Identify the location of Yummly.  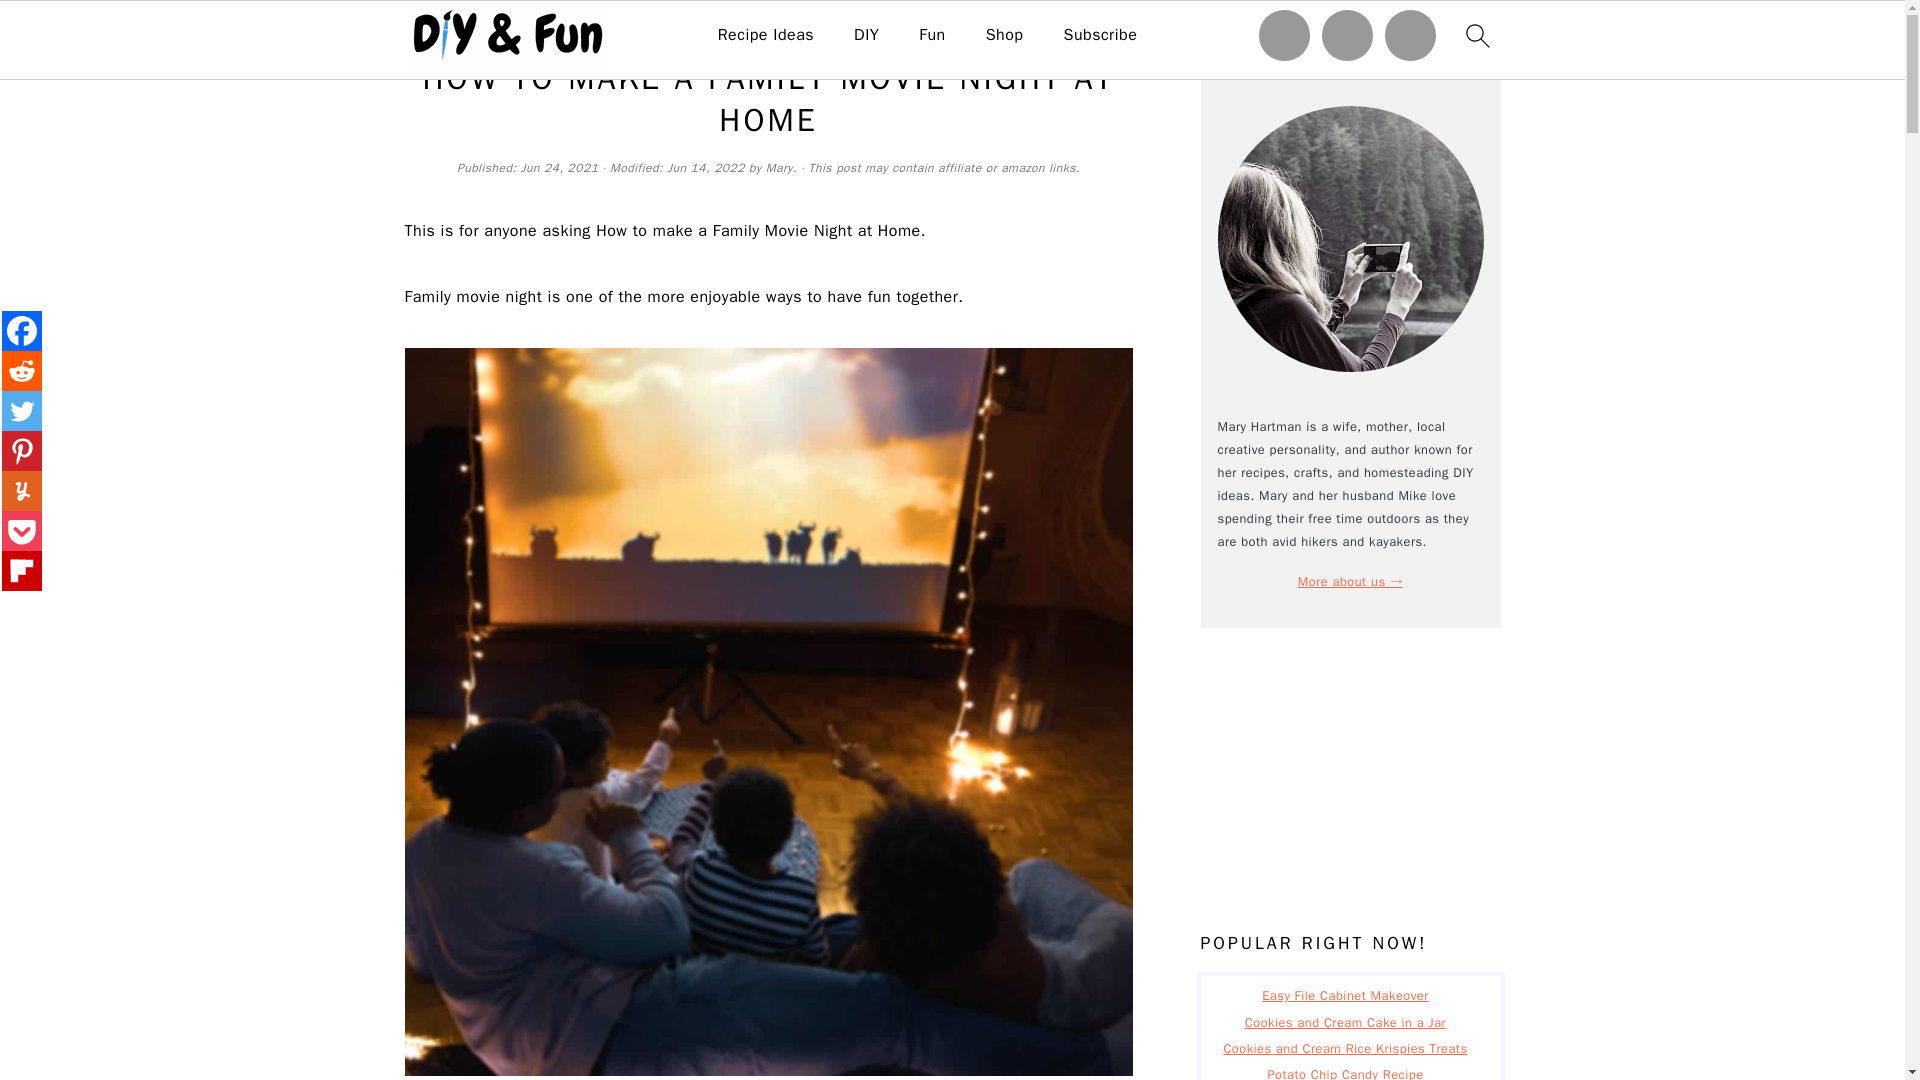
(22, 490).